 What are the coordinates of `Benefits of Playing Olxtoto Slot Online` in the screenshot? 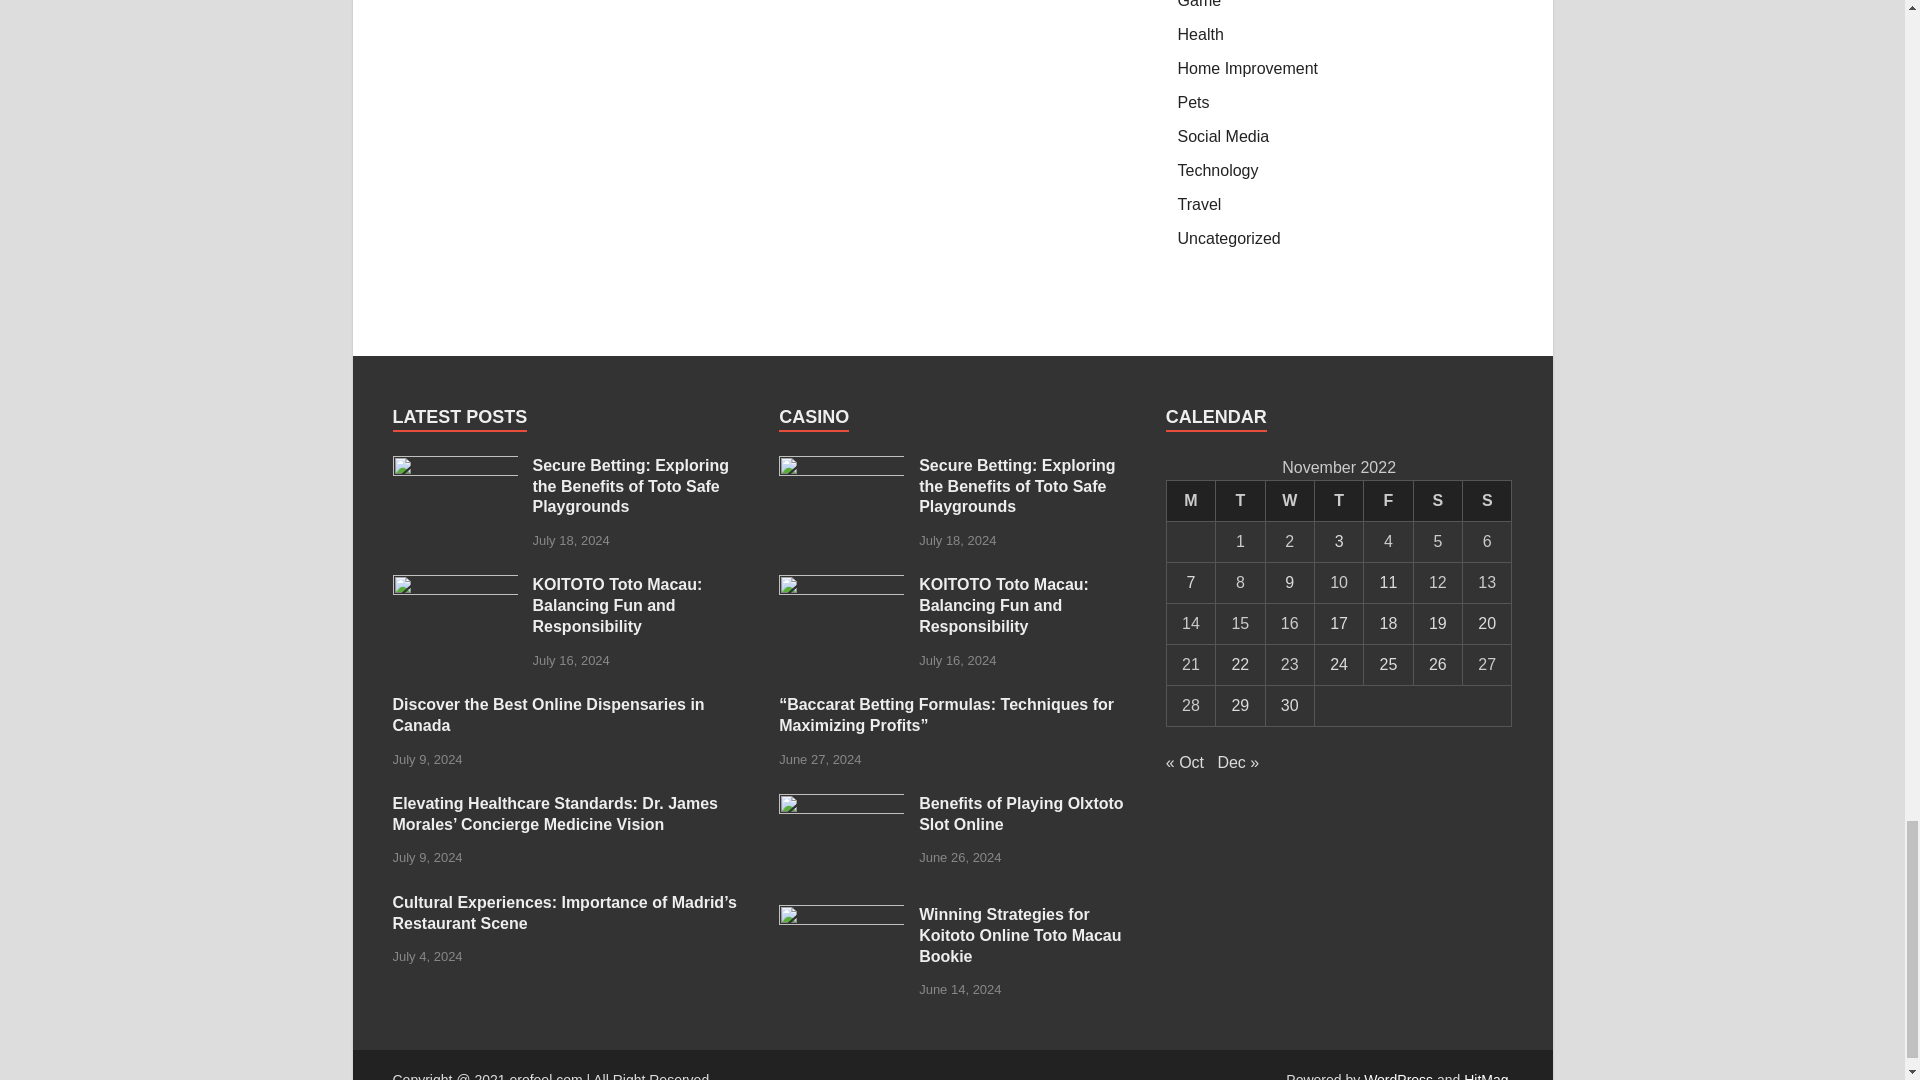 It's located at (842, 806).